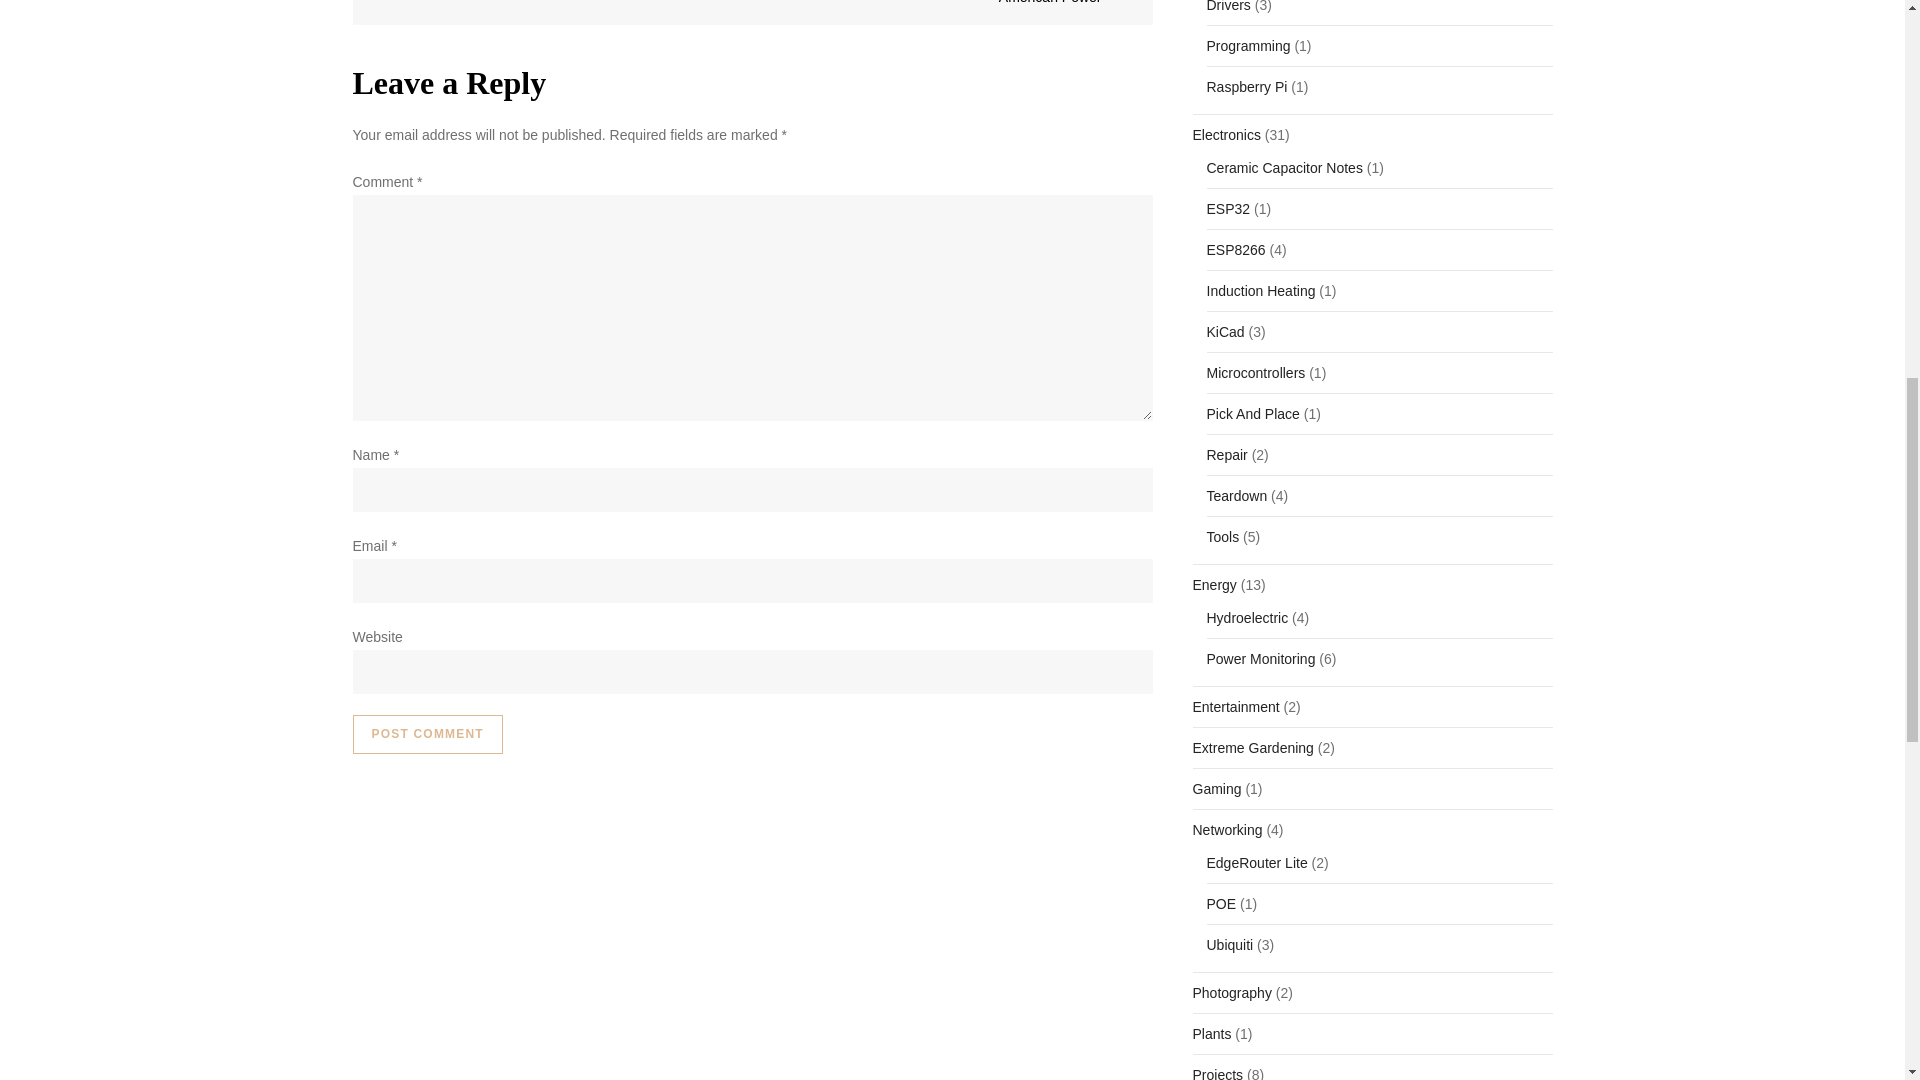 This screenshot has height=1080, width=1920. What do you see at coordinates (1236, 495) in the screenshot?
I see `Teardown` at bounding box center [1236, 495].